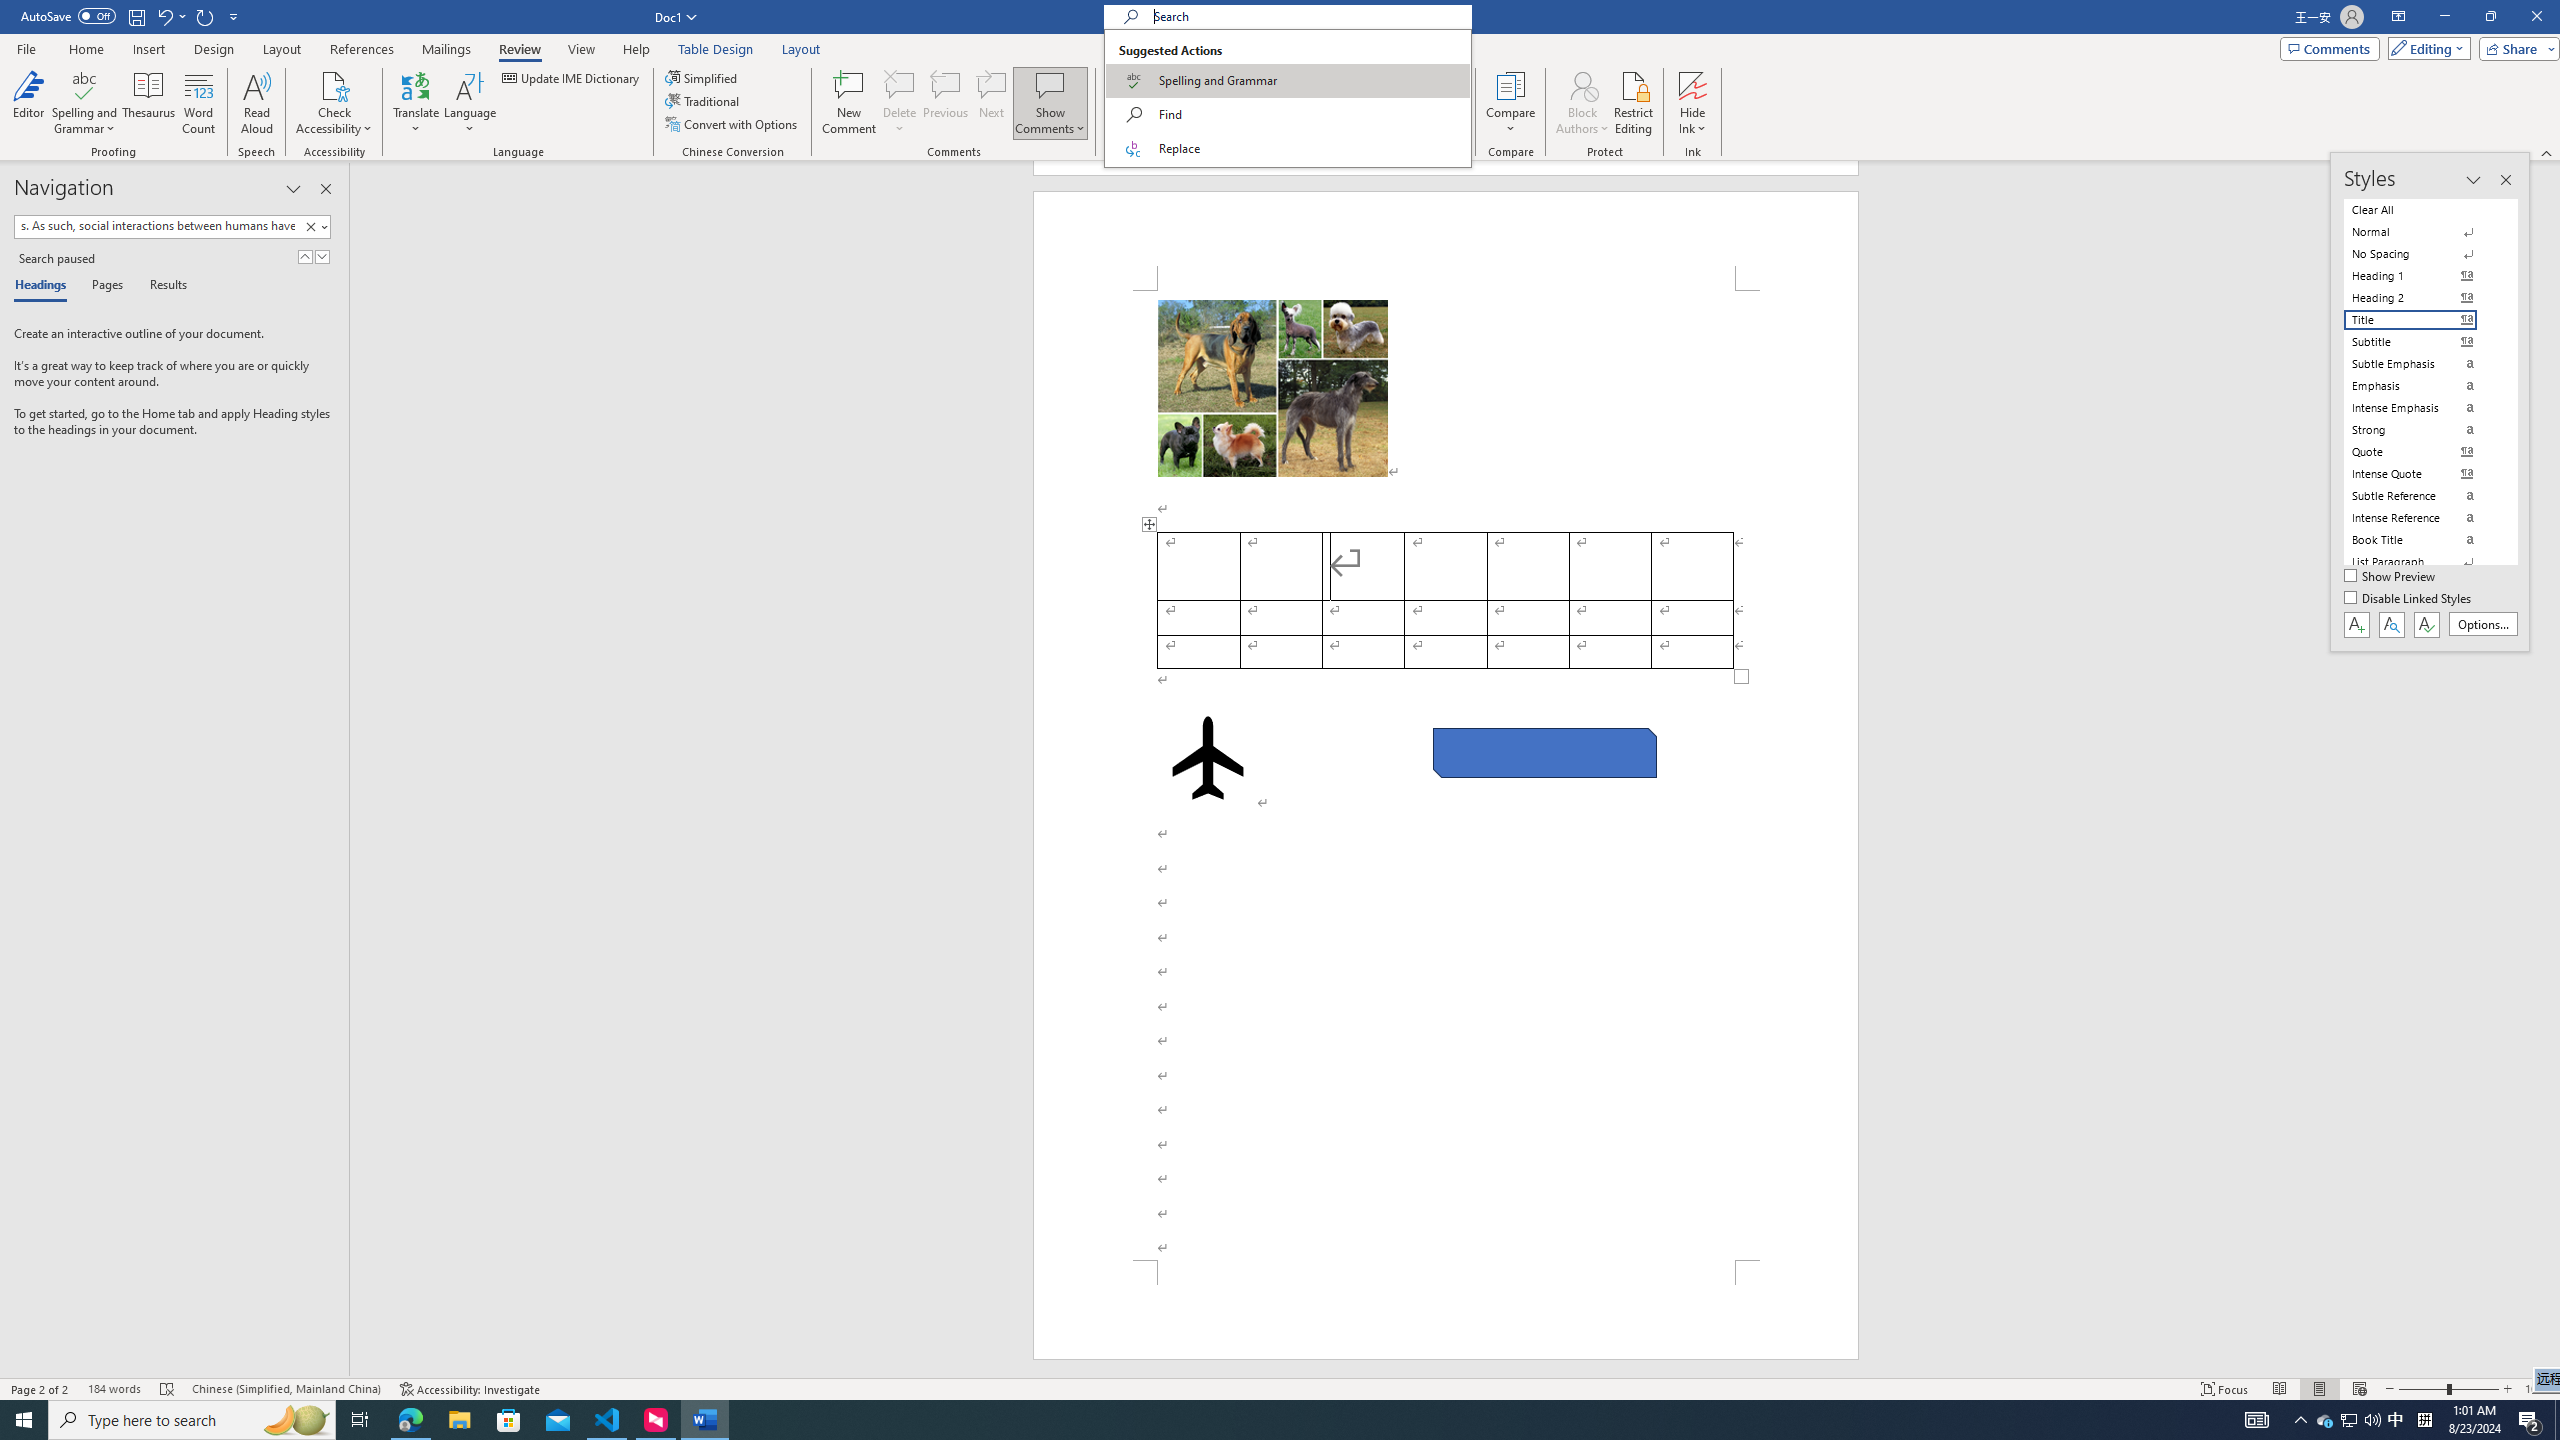 The width and height of the screenshot is (2560, 1440). Describe the element at coordinates (2422, 320) in the screenshot. I see `Title` at that location.